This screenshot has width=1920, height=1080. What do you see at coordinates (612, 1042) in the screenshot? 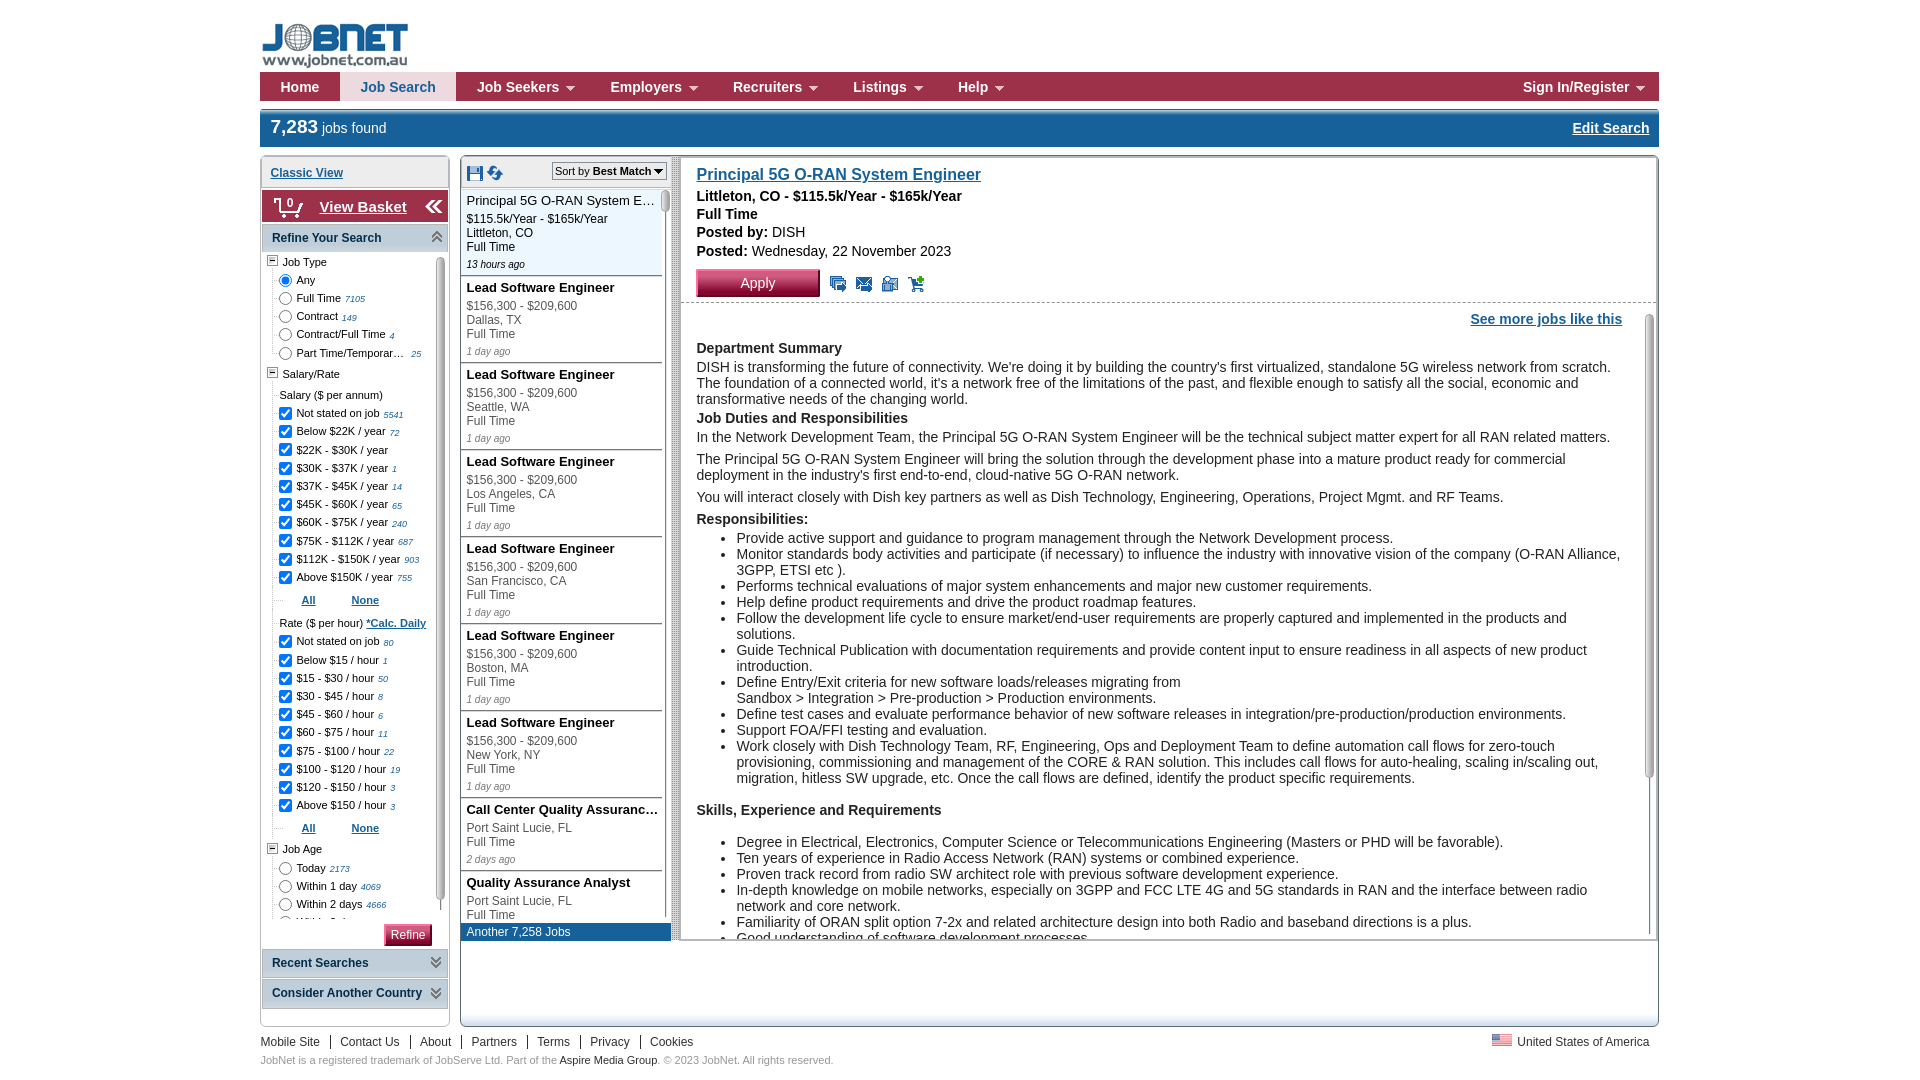
I see `Privacy` at bounding box center [612, 1042].